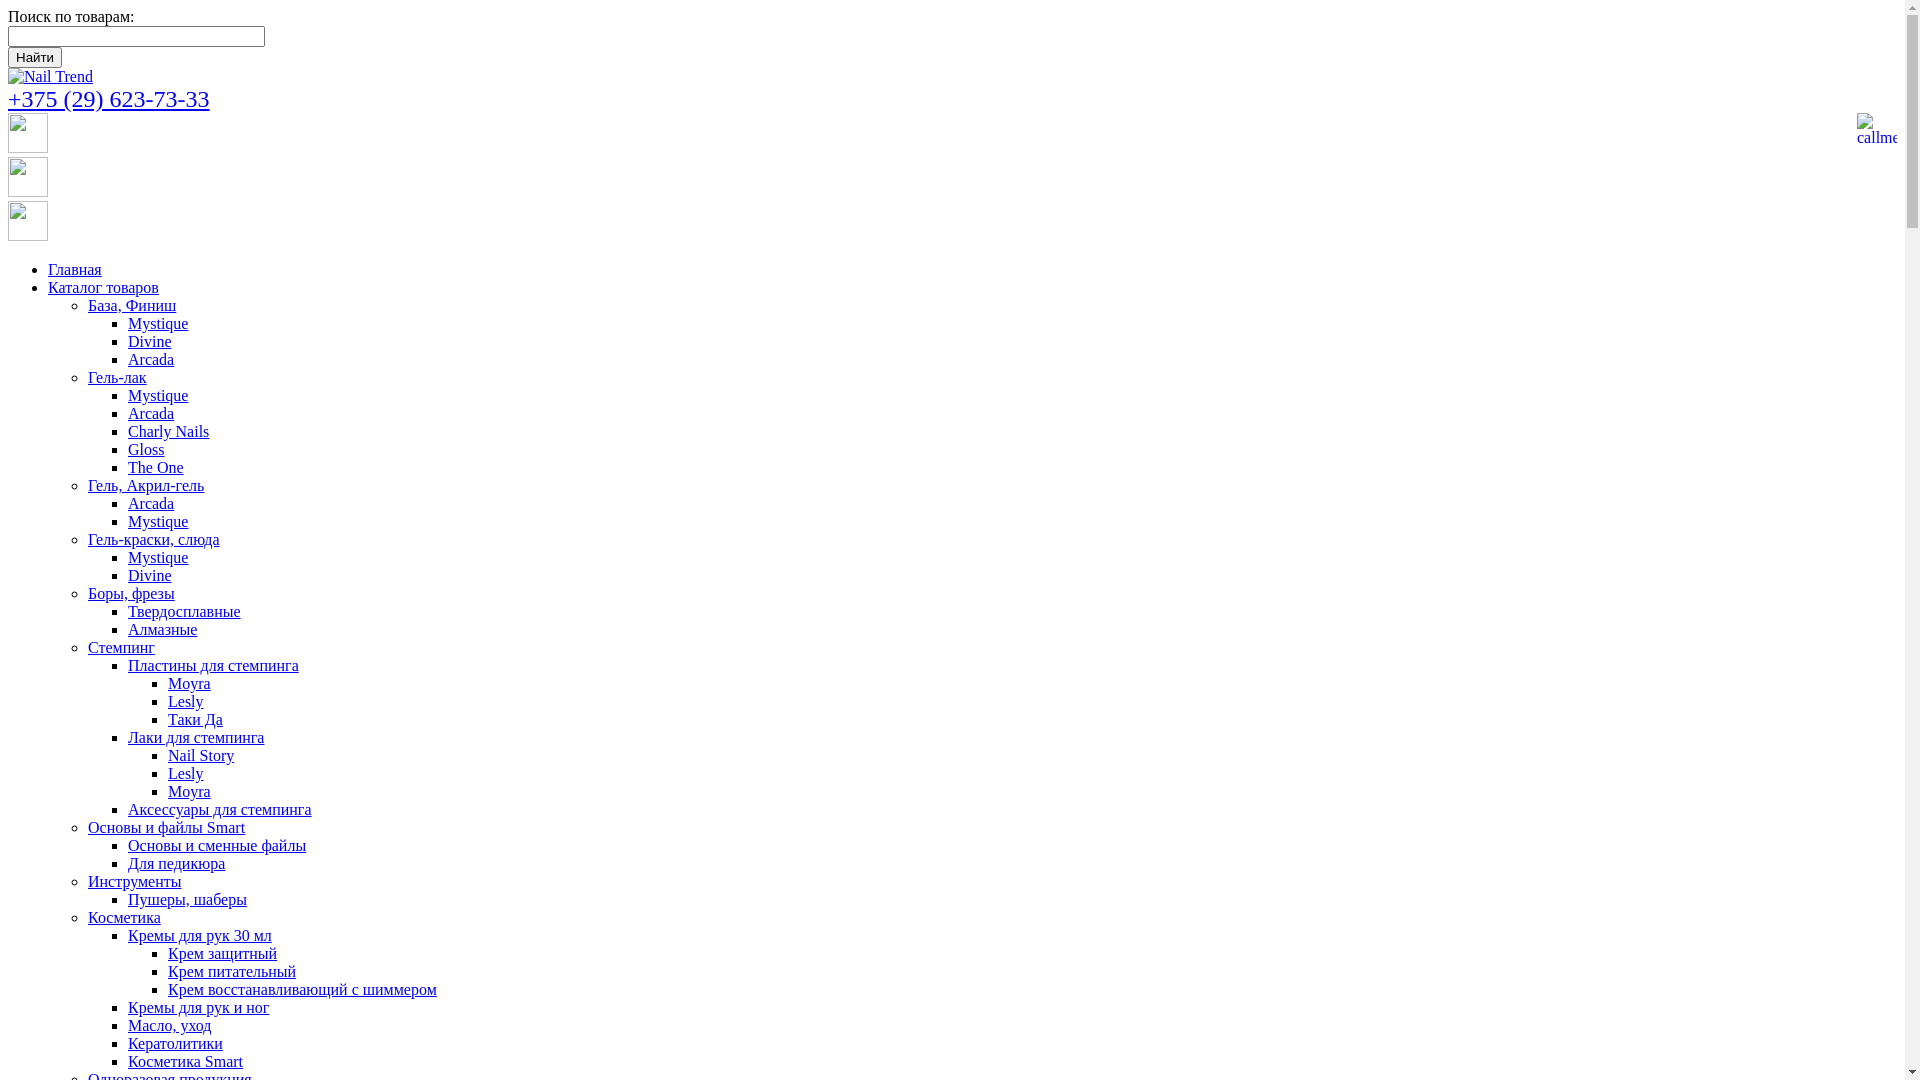  Describe the element at coordinates (190, 684) in the screenshot. I see `Moyra` at that location.